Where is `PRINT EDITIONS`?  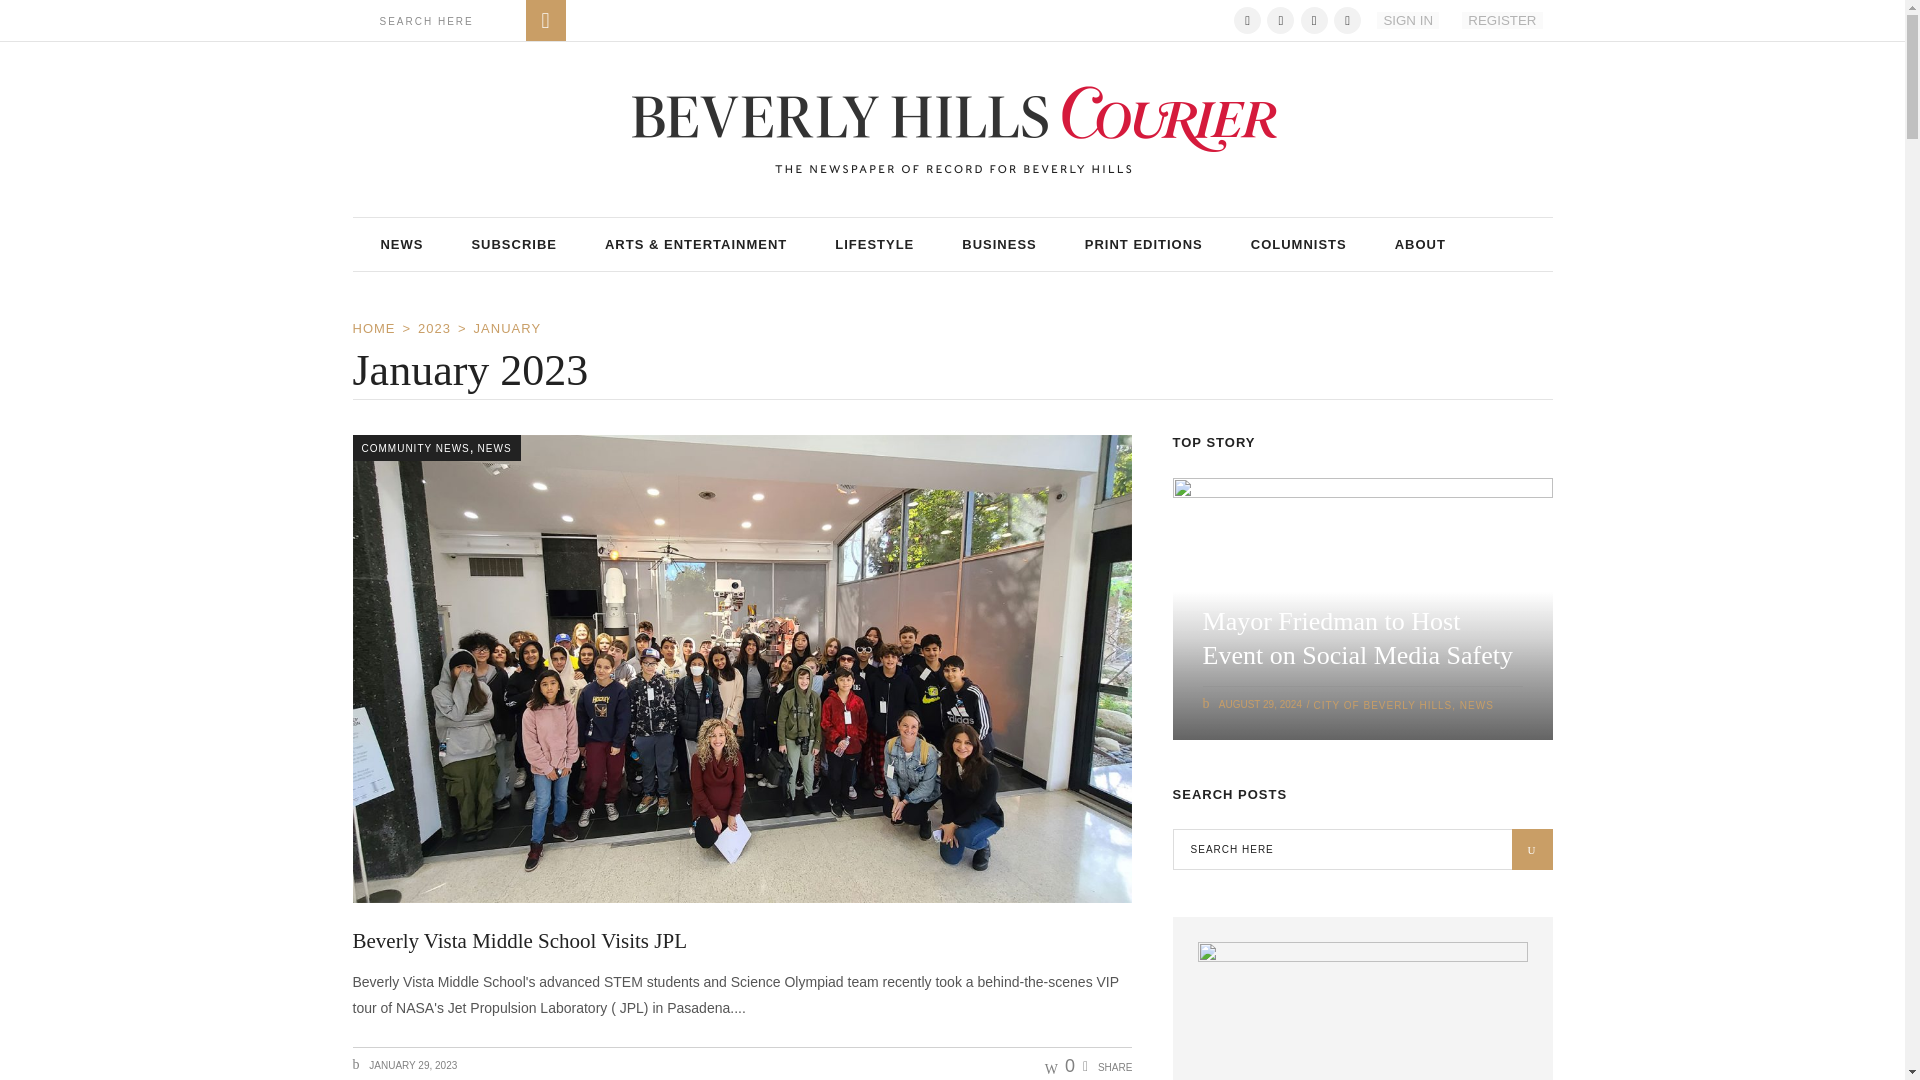 PRINT EDITIONS is located at coordinates (1144, 244).